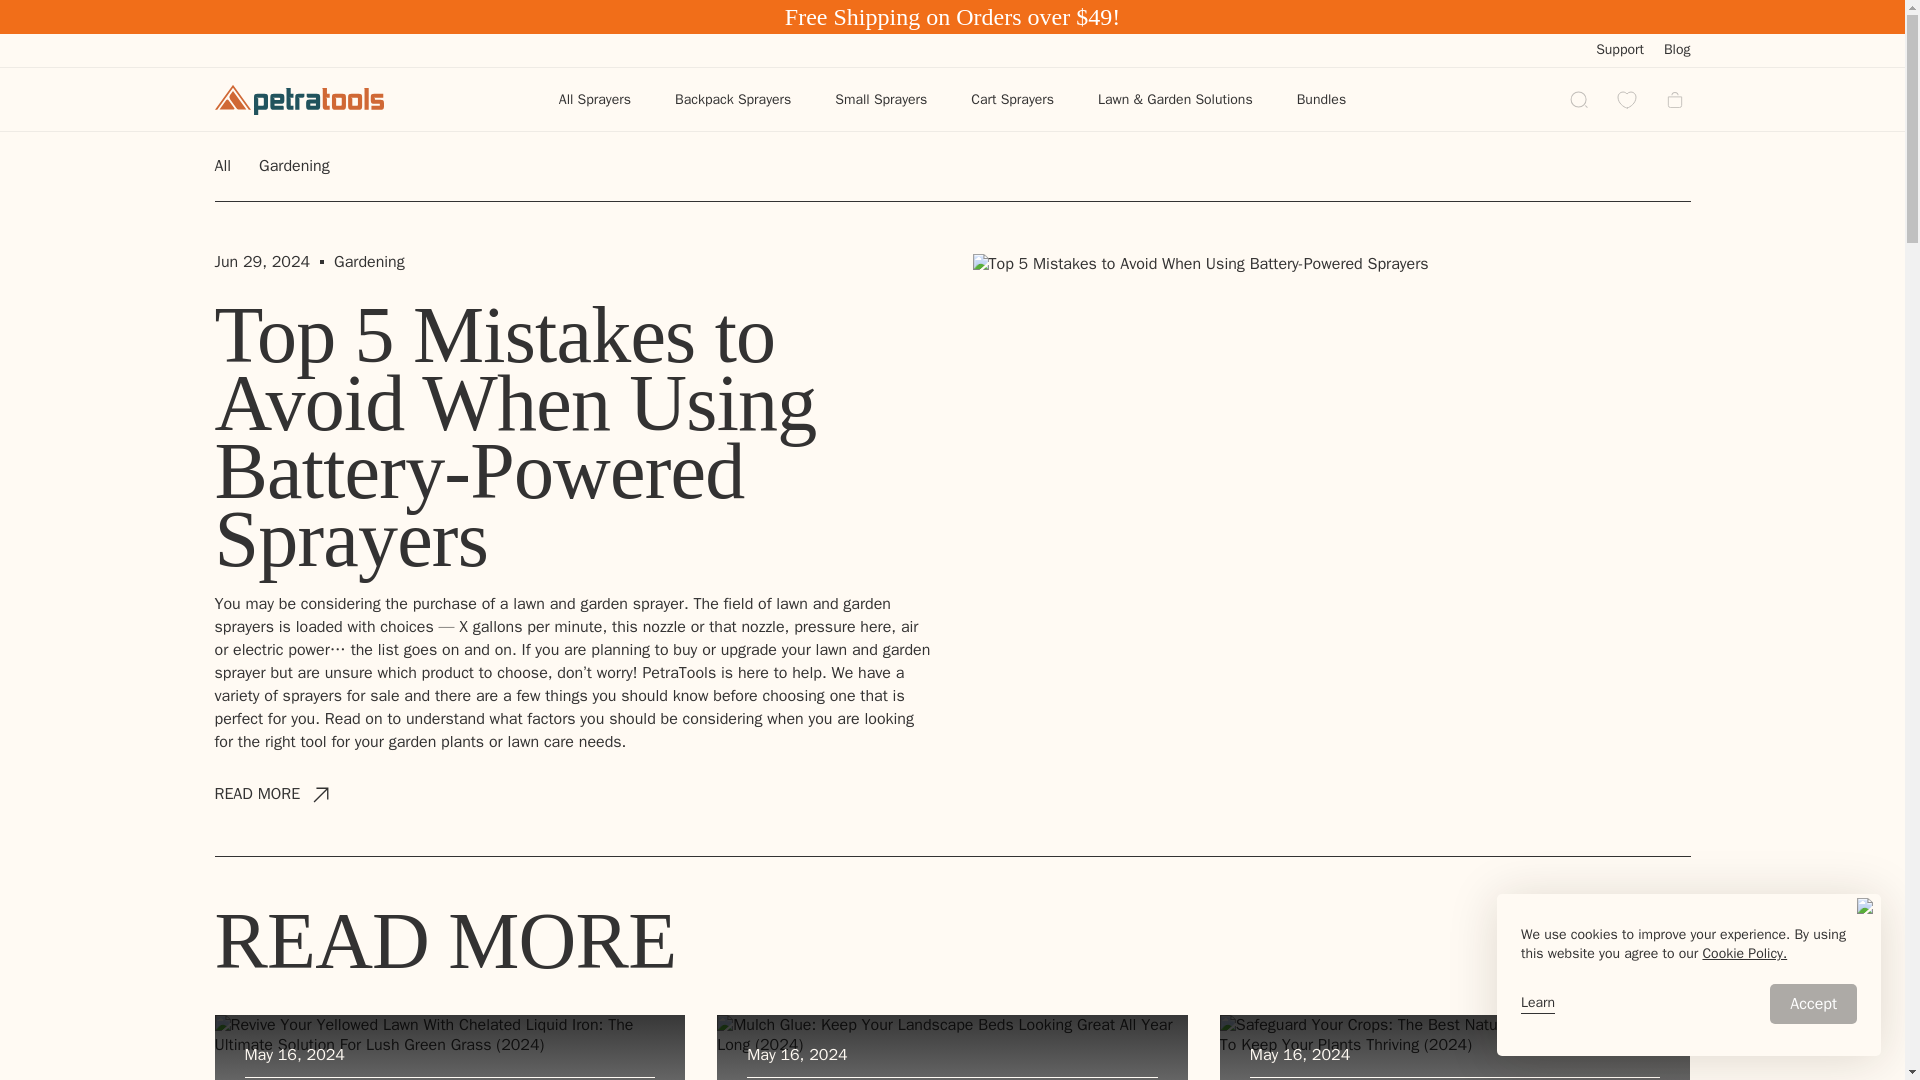 Image resolution: width=1920 pixels, height=1080 pixels. Describe the element at coordinates (1012, 98) in the screenshot. I see `Cart Sprayers` at that location.